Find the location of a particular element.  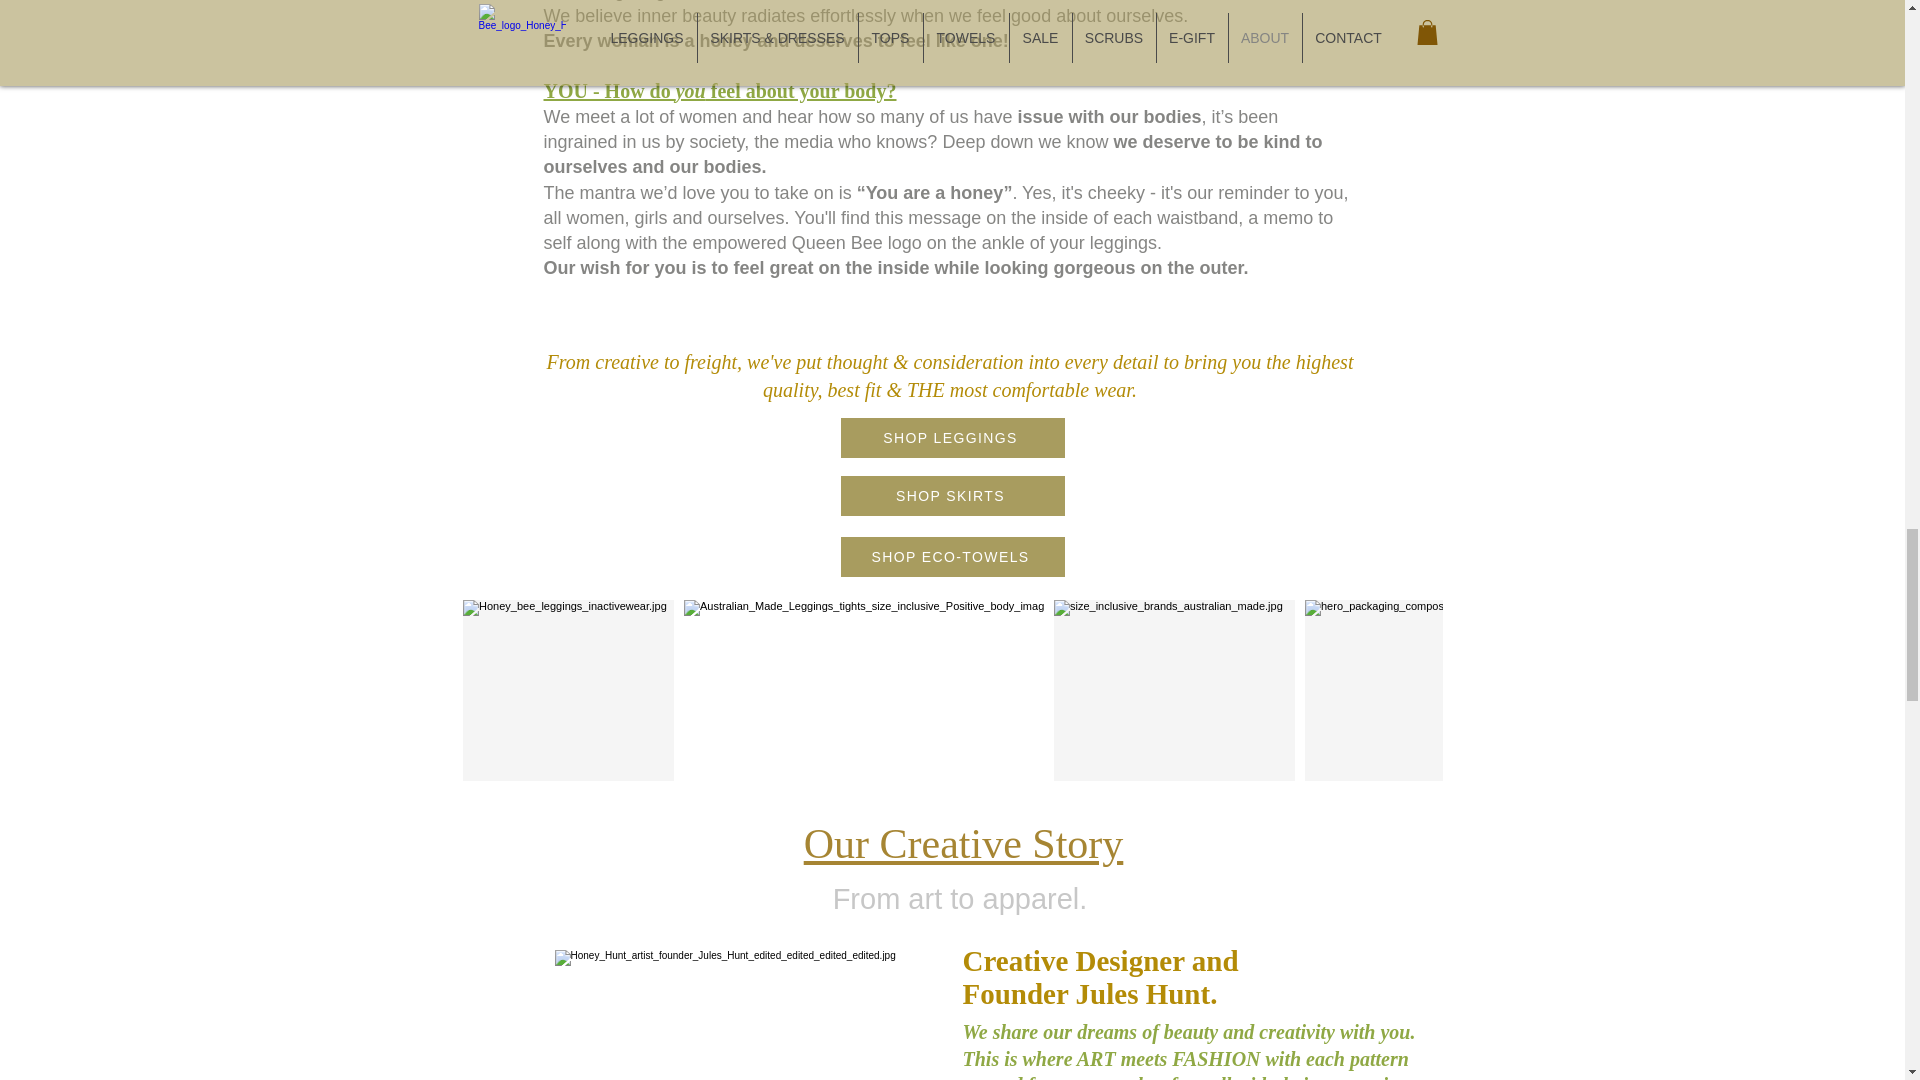

YOU - How do you feel about your body? is located at coordinates (720, 90).